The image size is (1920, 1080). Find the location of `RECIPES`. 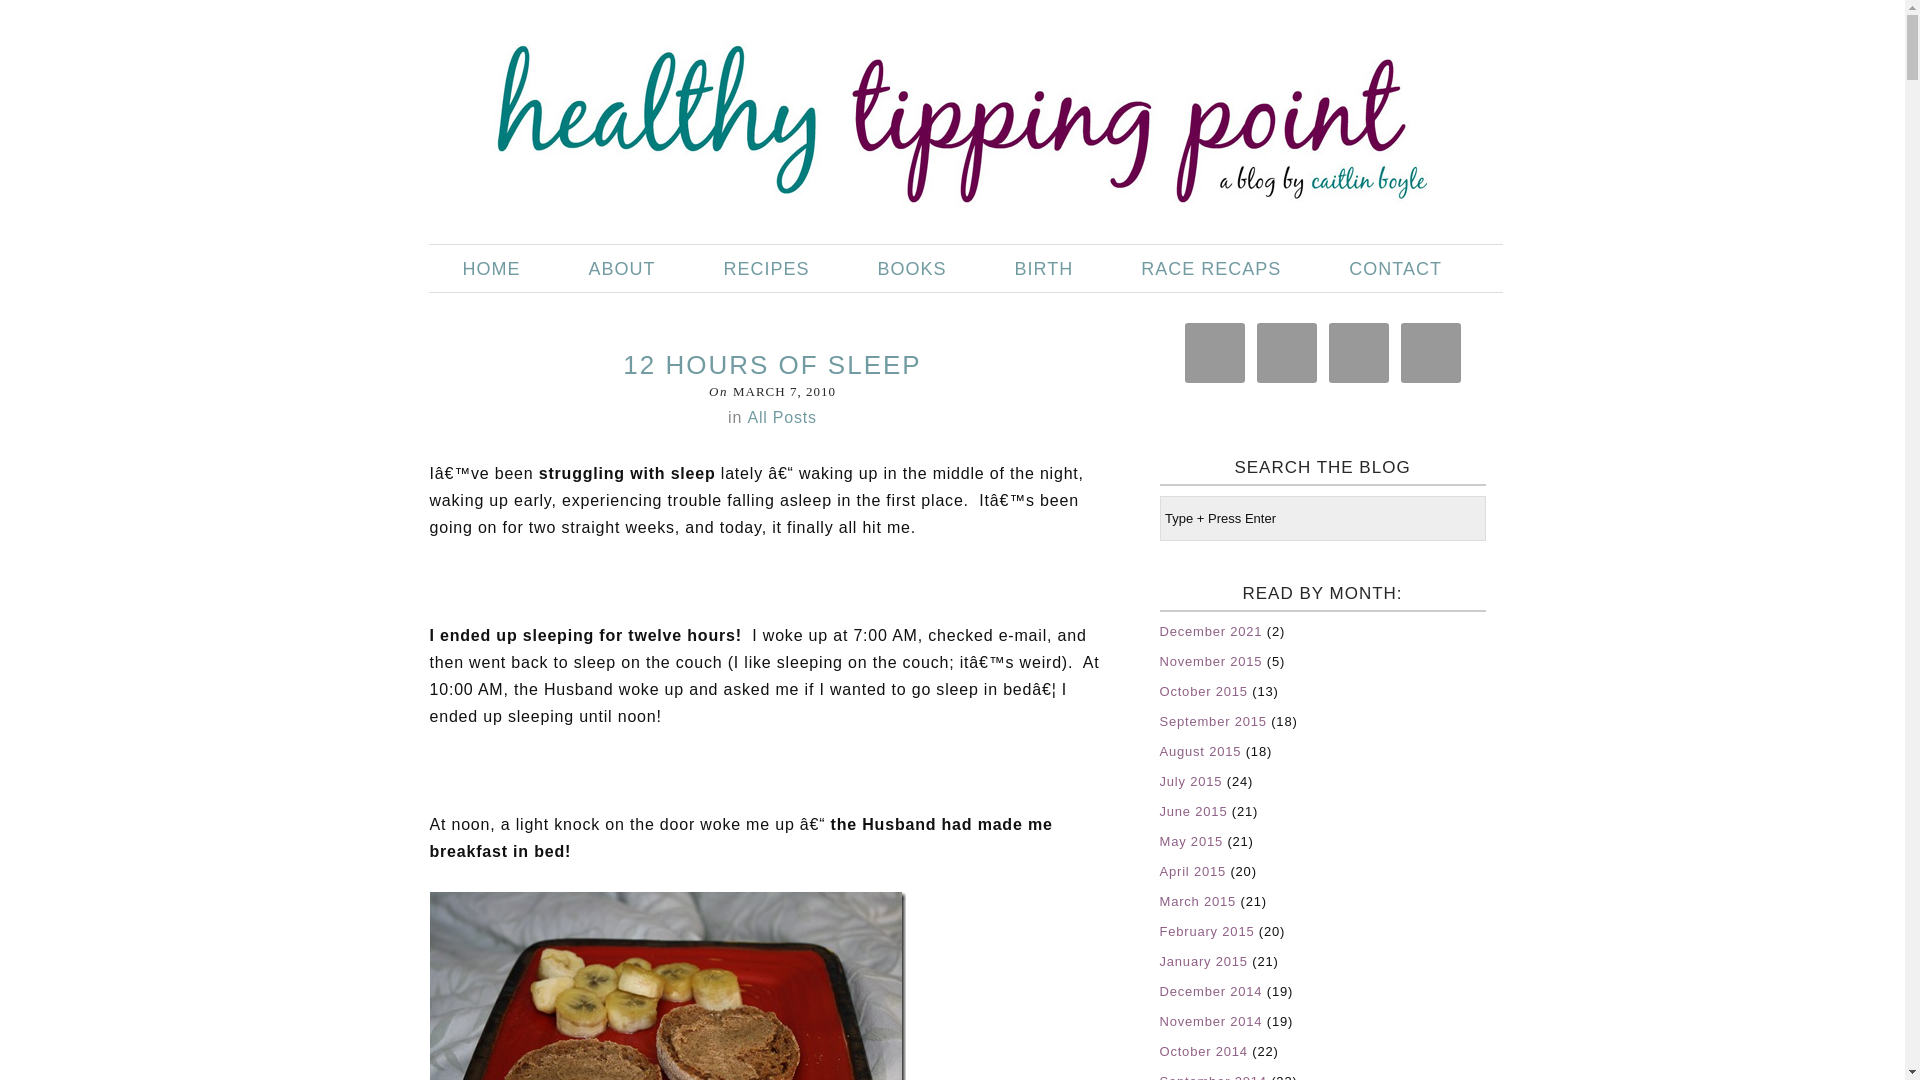

RECIPES is located at coordinates (766, 268).